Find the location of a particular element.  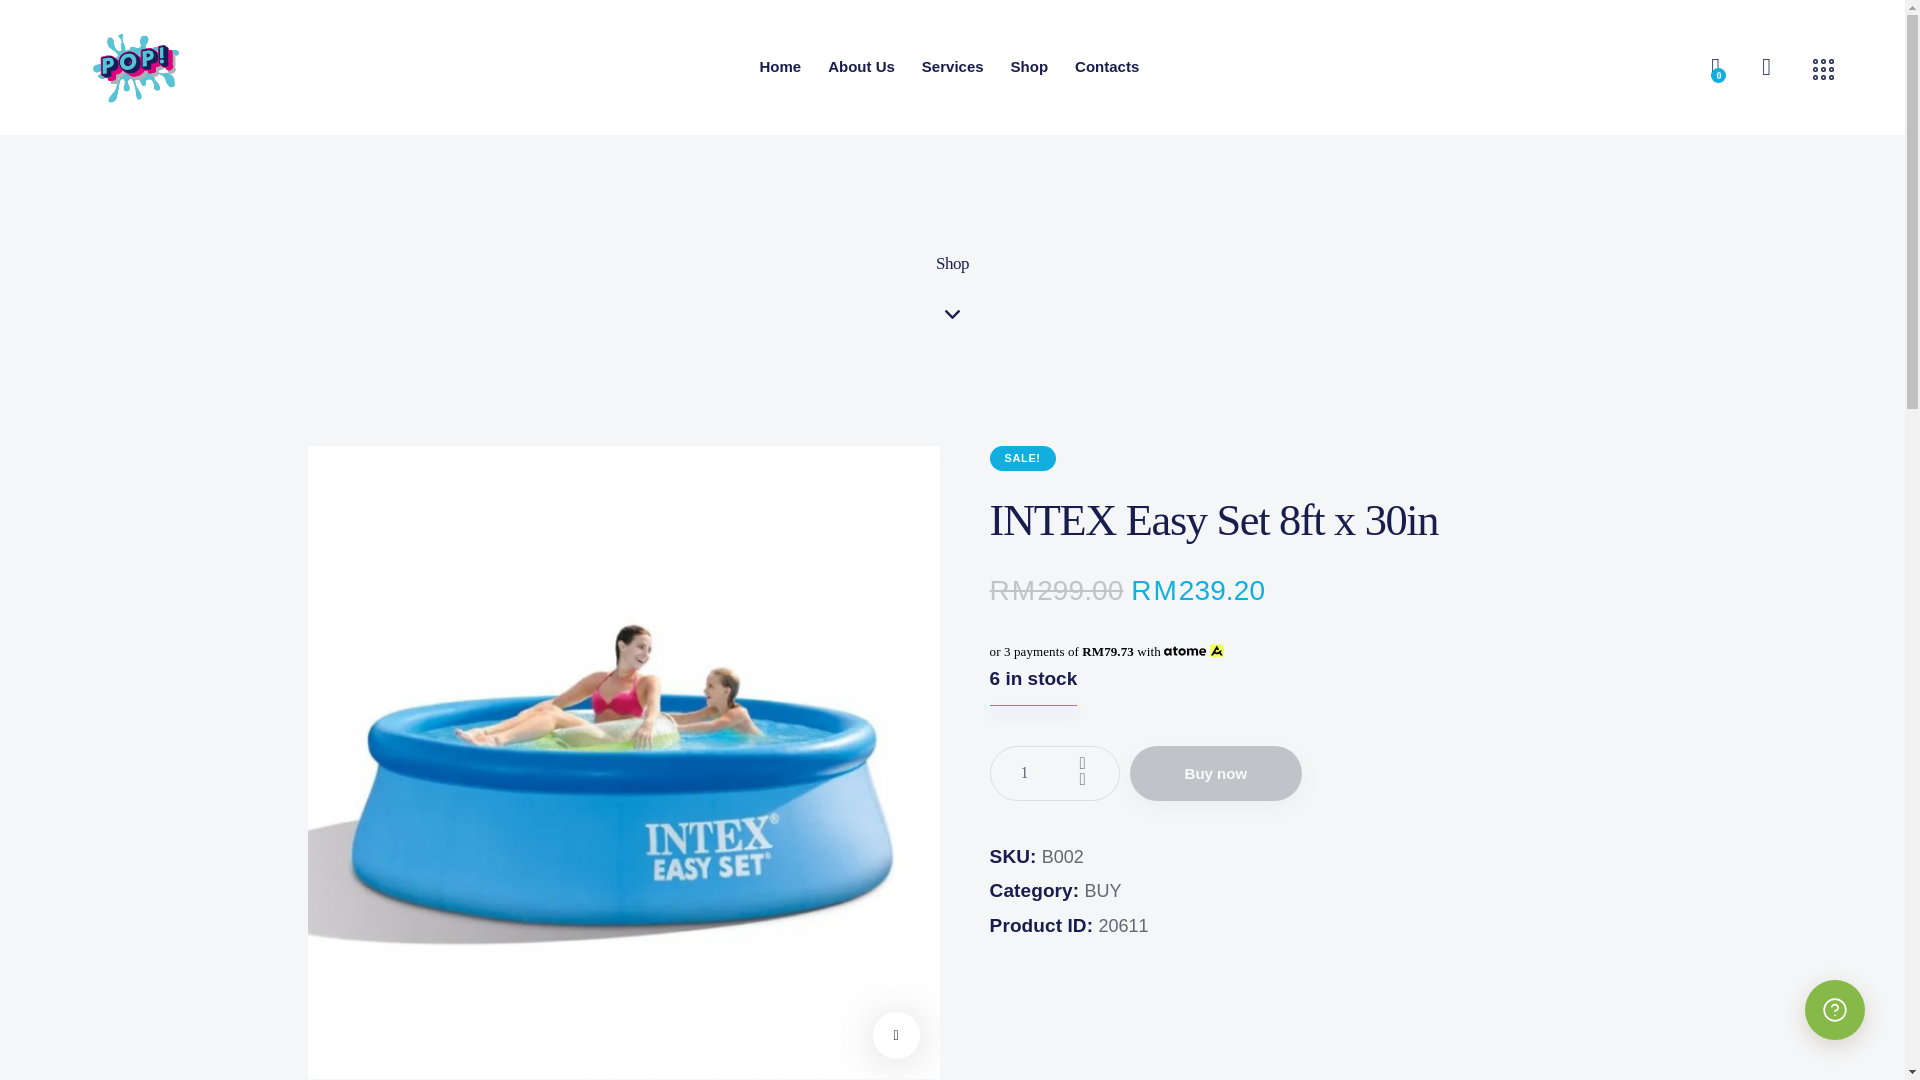

1 is located at coordinates (1054, 774).